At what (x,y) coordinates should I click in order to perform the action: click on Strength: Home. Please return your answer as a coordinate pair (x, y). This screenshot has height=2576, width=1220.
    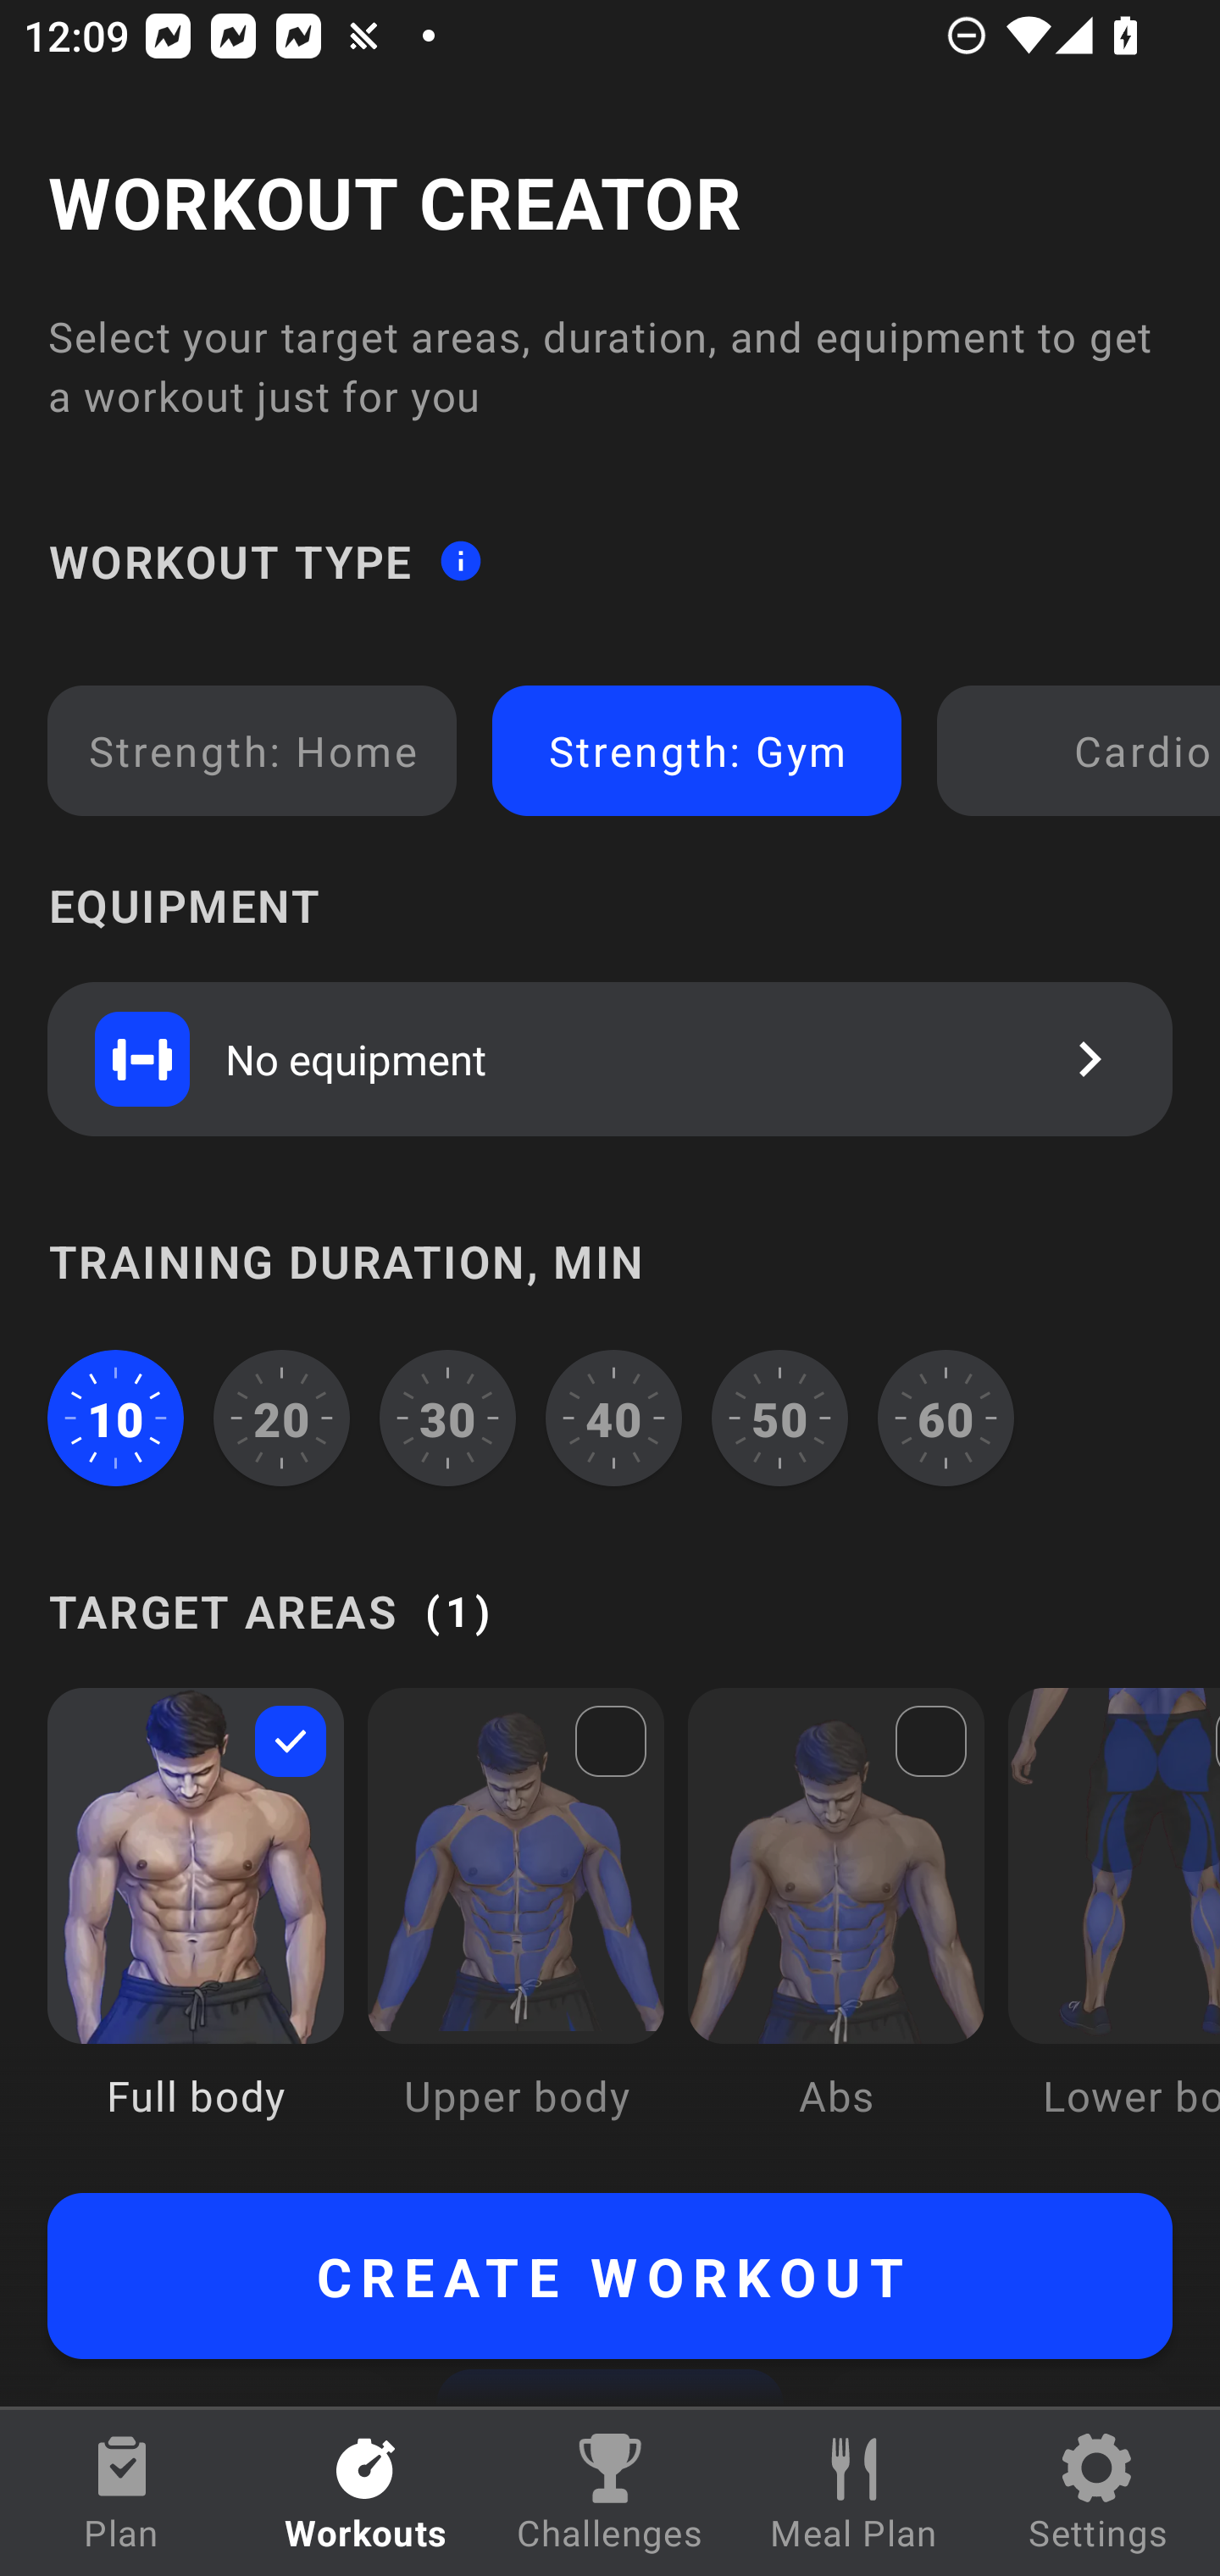
    Looking at the image, I should click on (252, 751).